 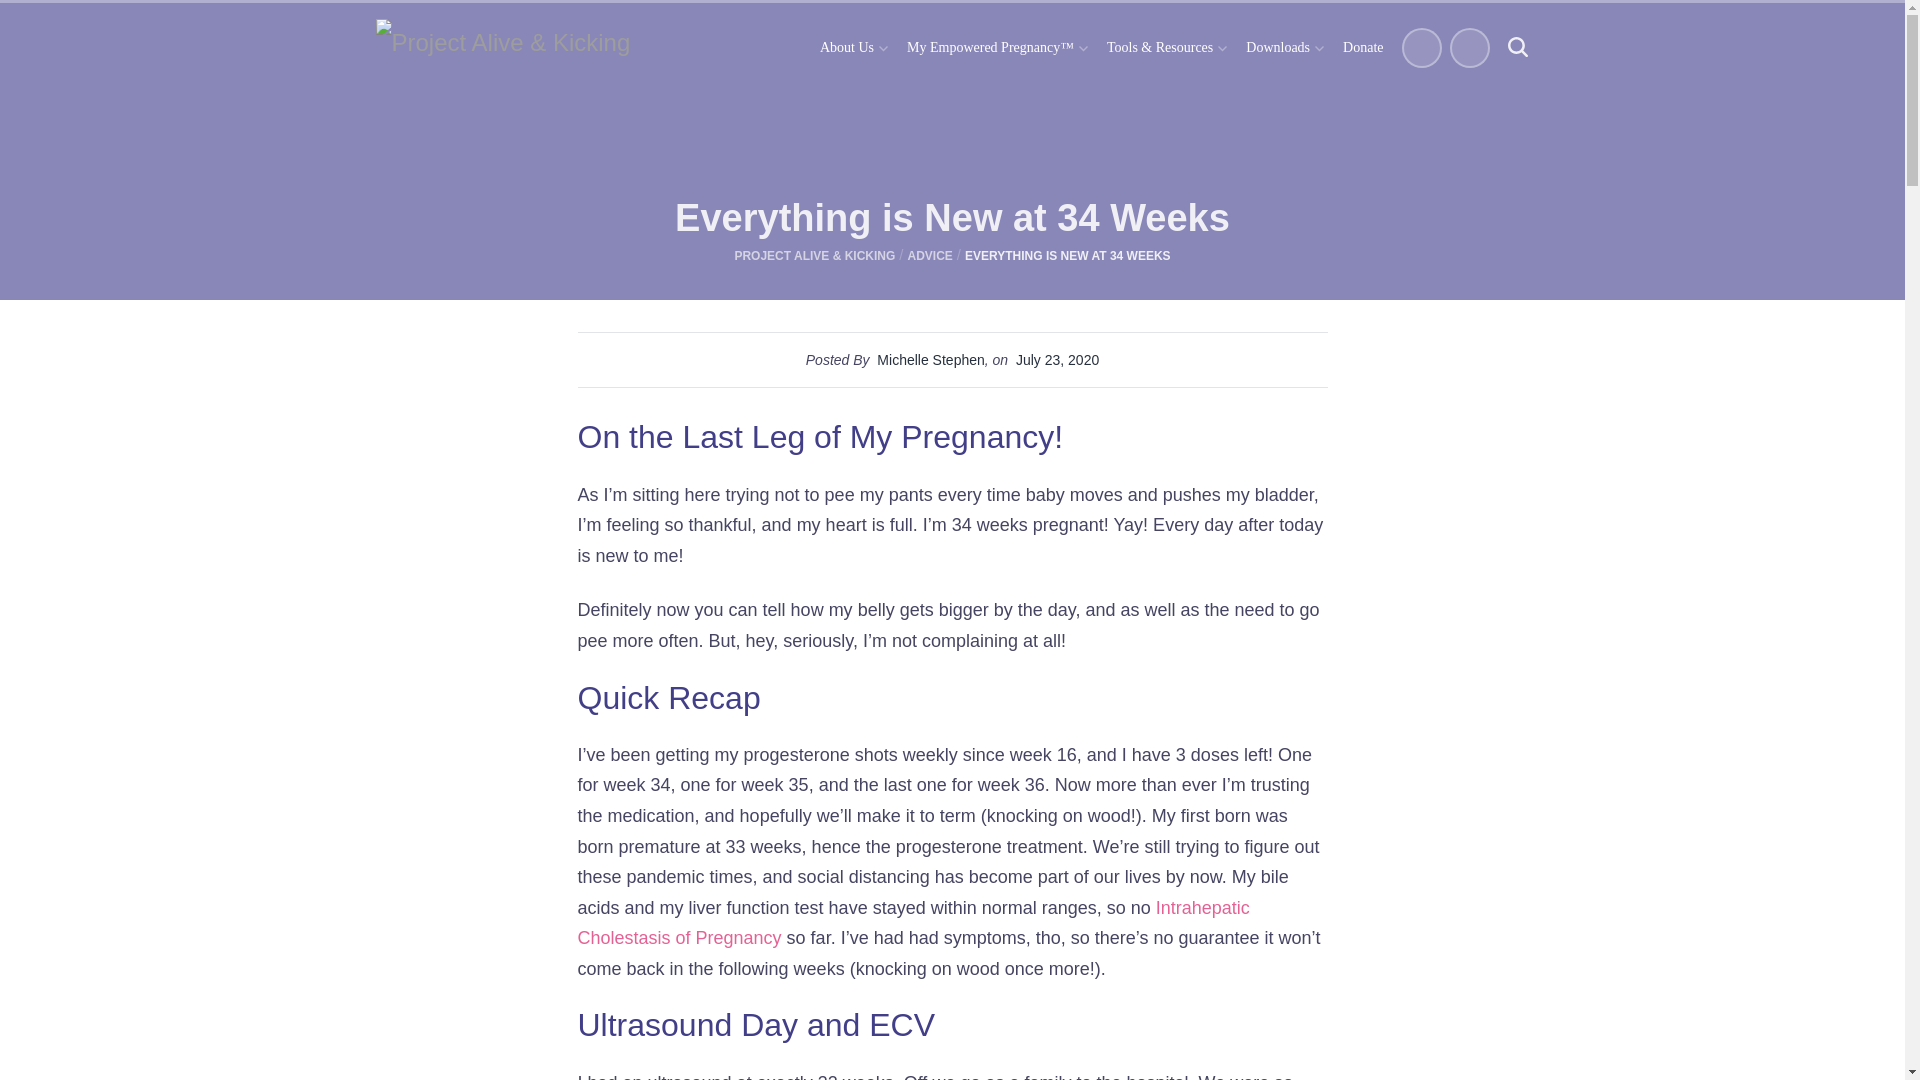 I want to click on About Us, so click(x=853, y=48).